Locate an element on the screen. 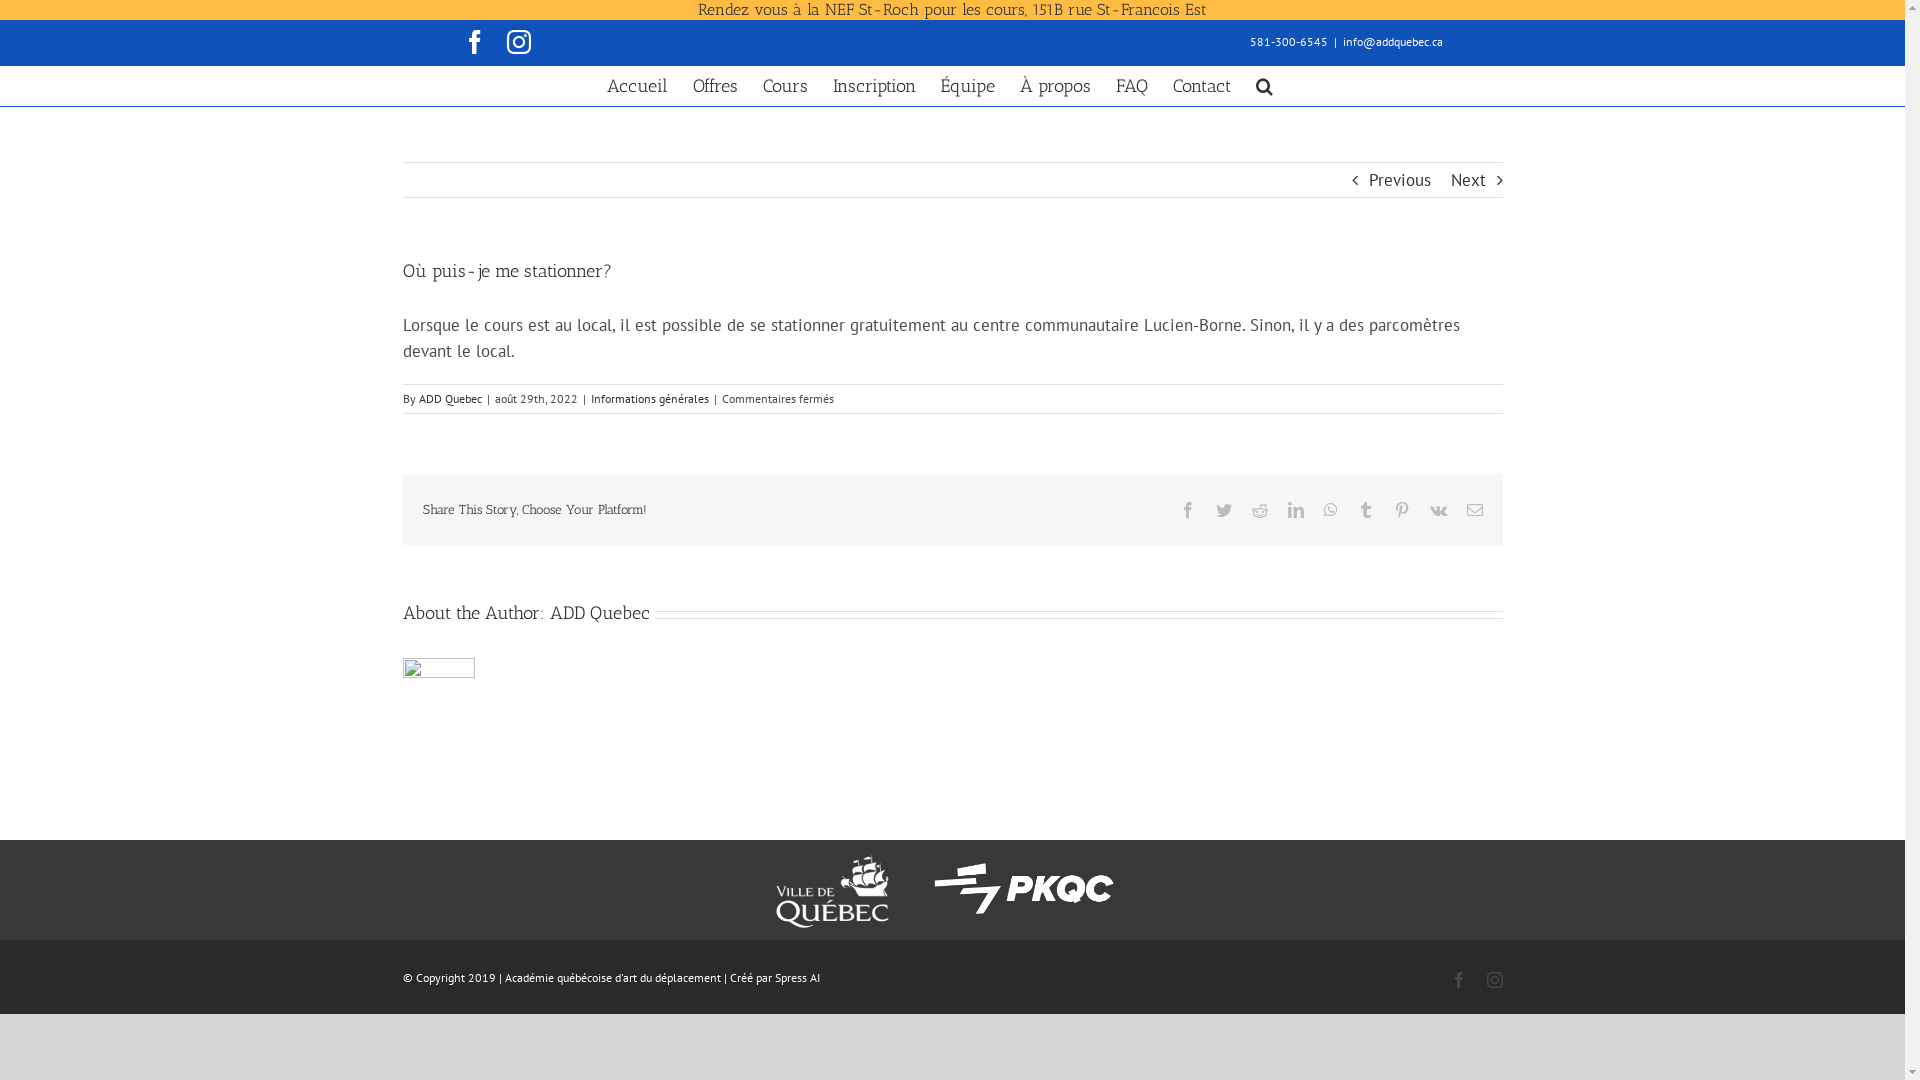 This screenshot has width=1920, height=1080. Instagram is located at coordinates (1494, 980).